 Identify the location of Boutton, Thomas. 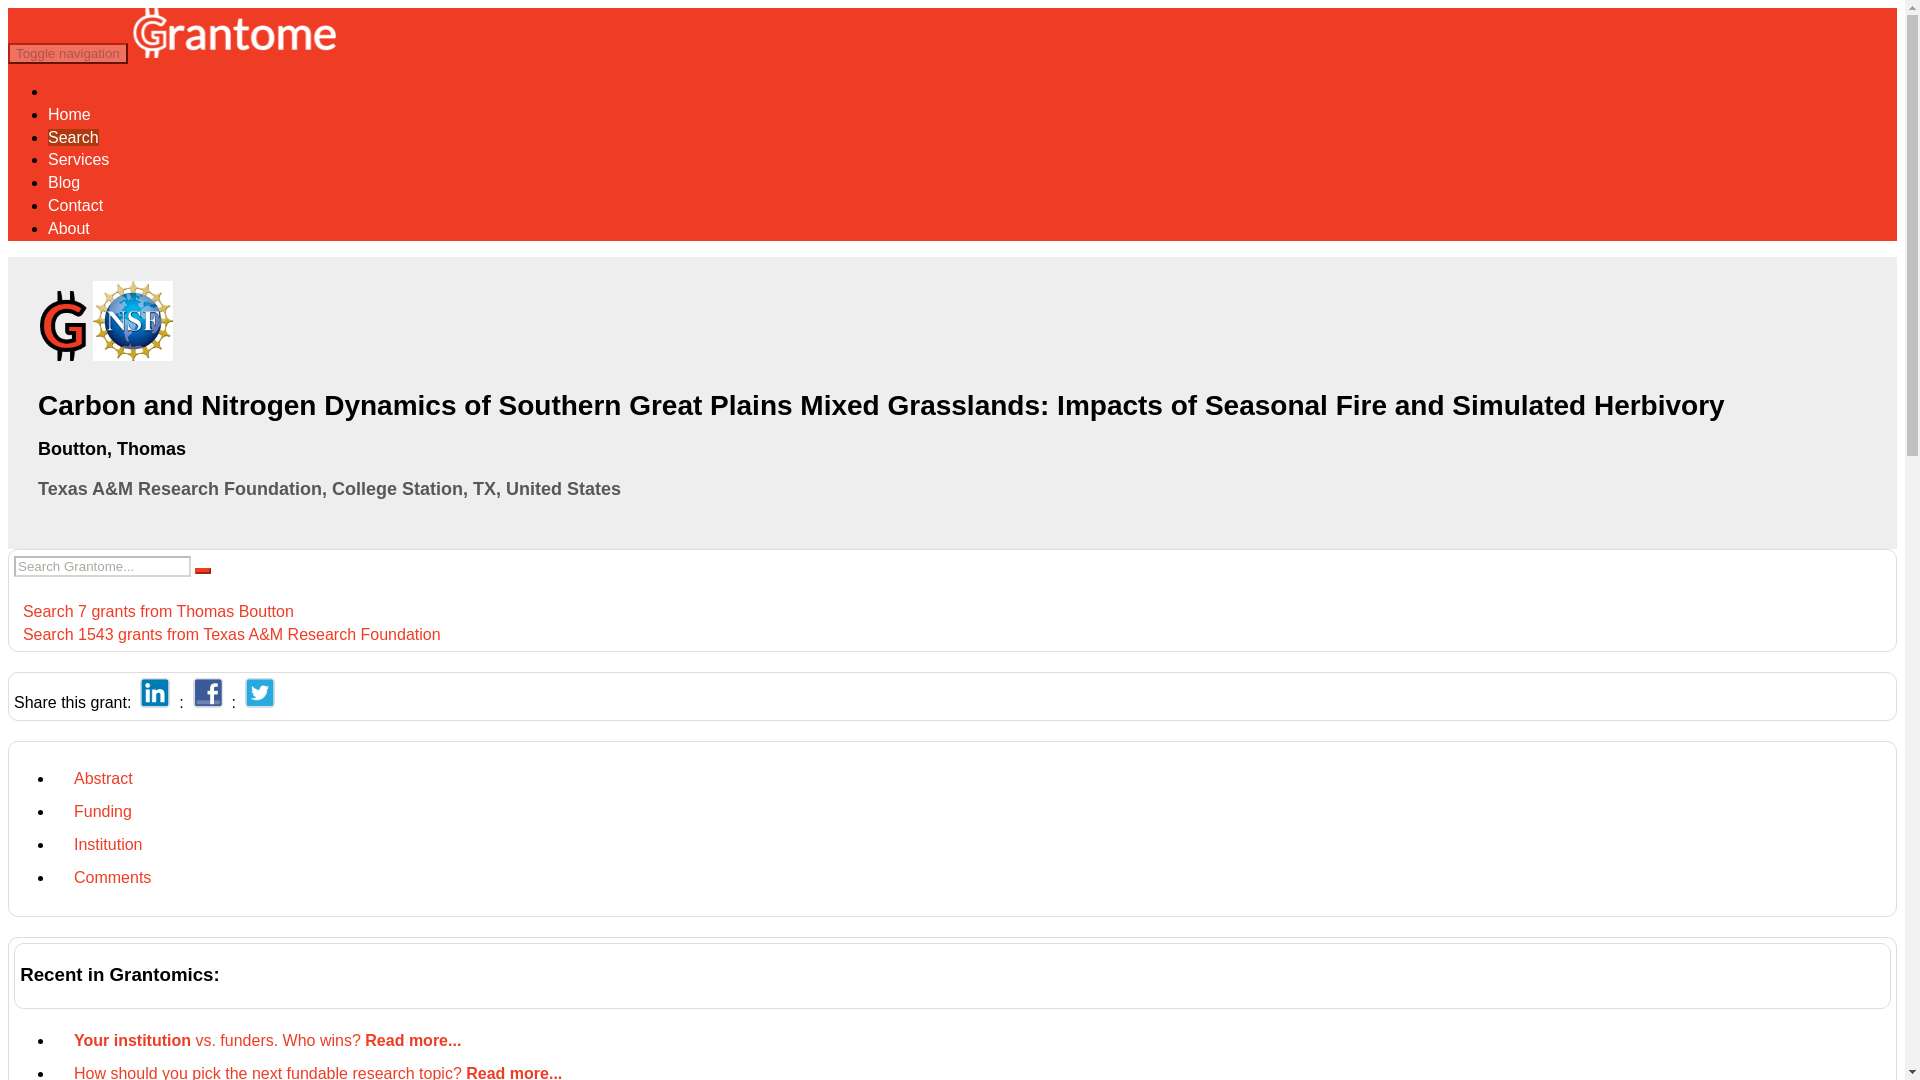
(114, 448).